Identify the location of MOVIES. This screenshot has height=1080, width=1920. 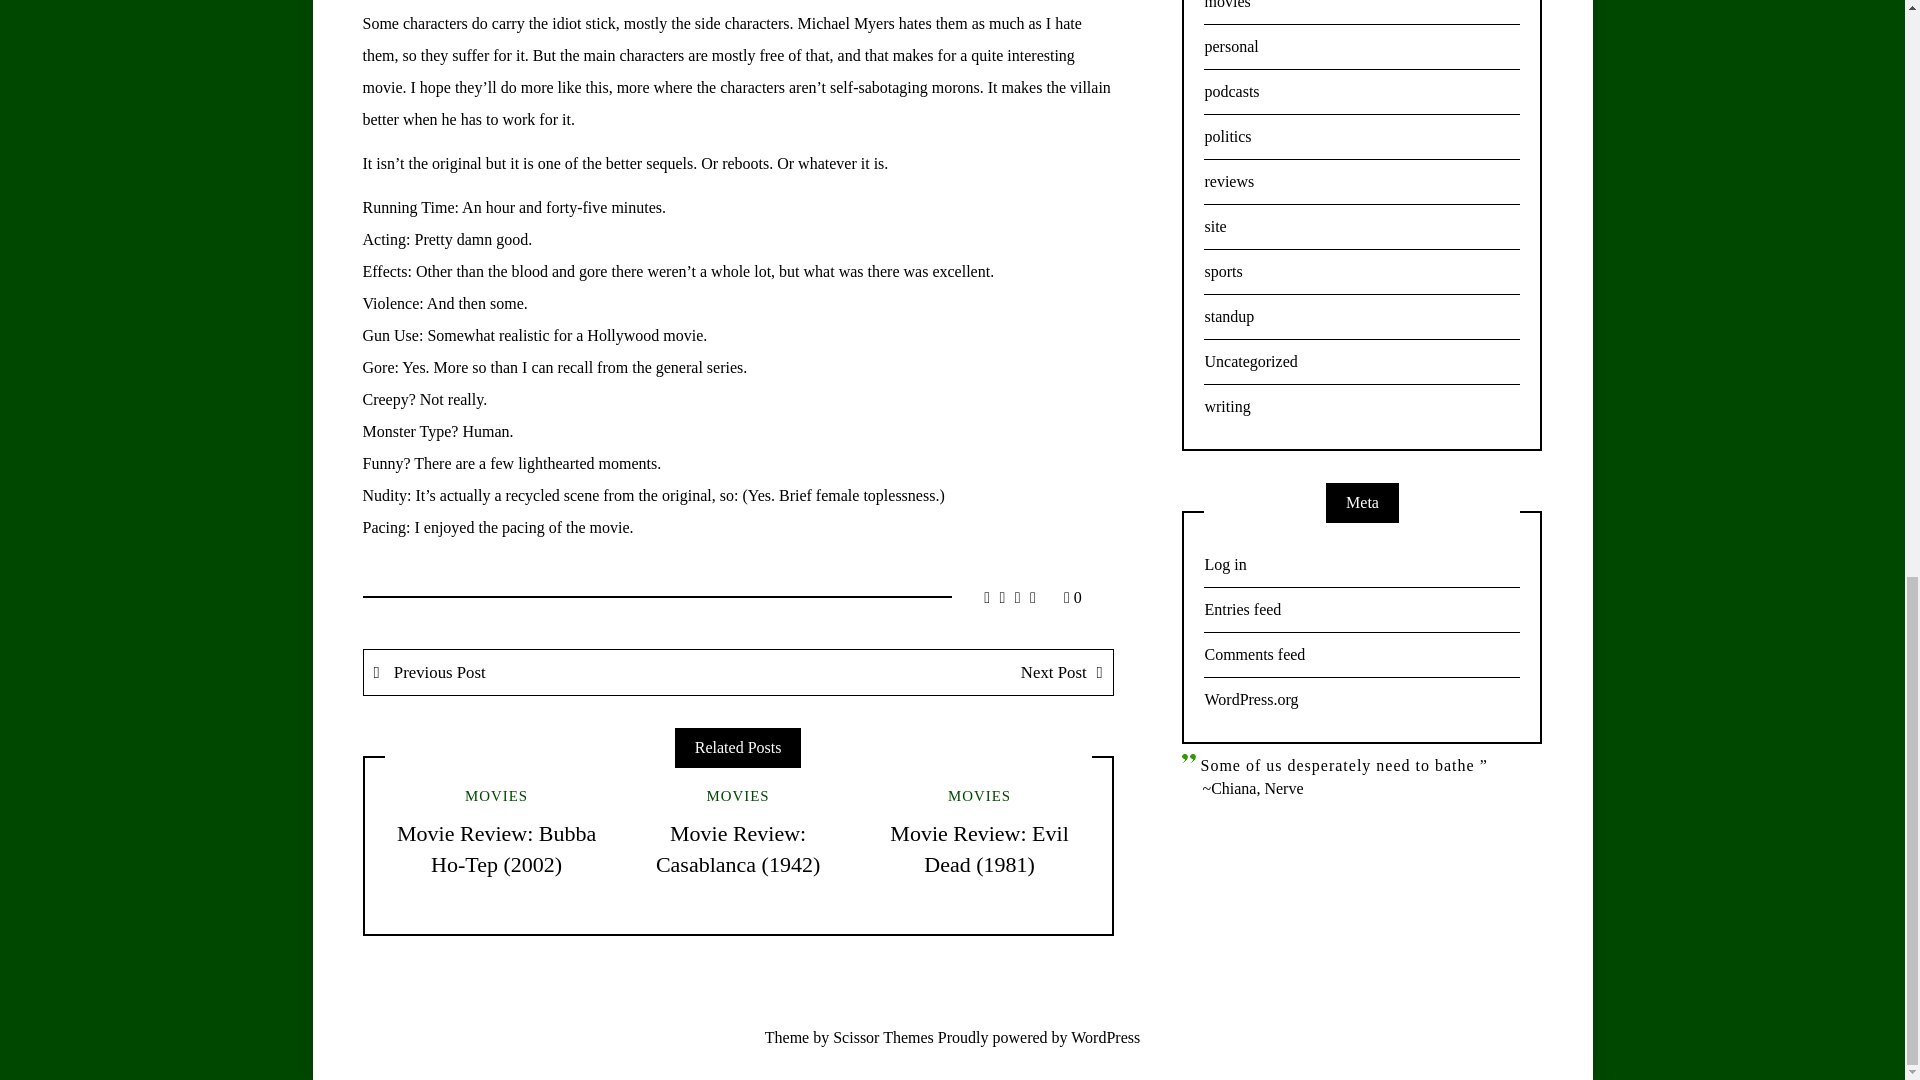
(980, 796).